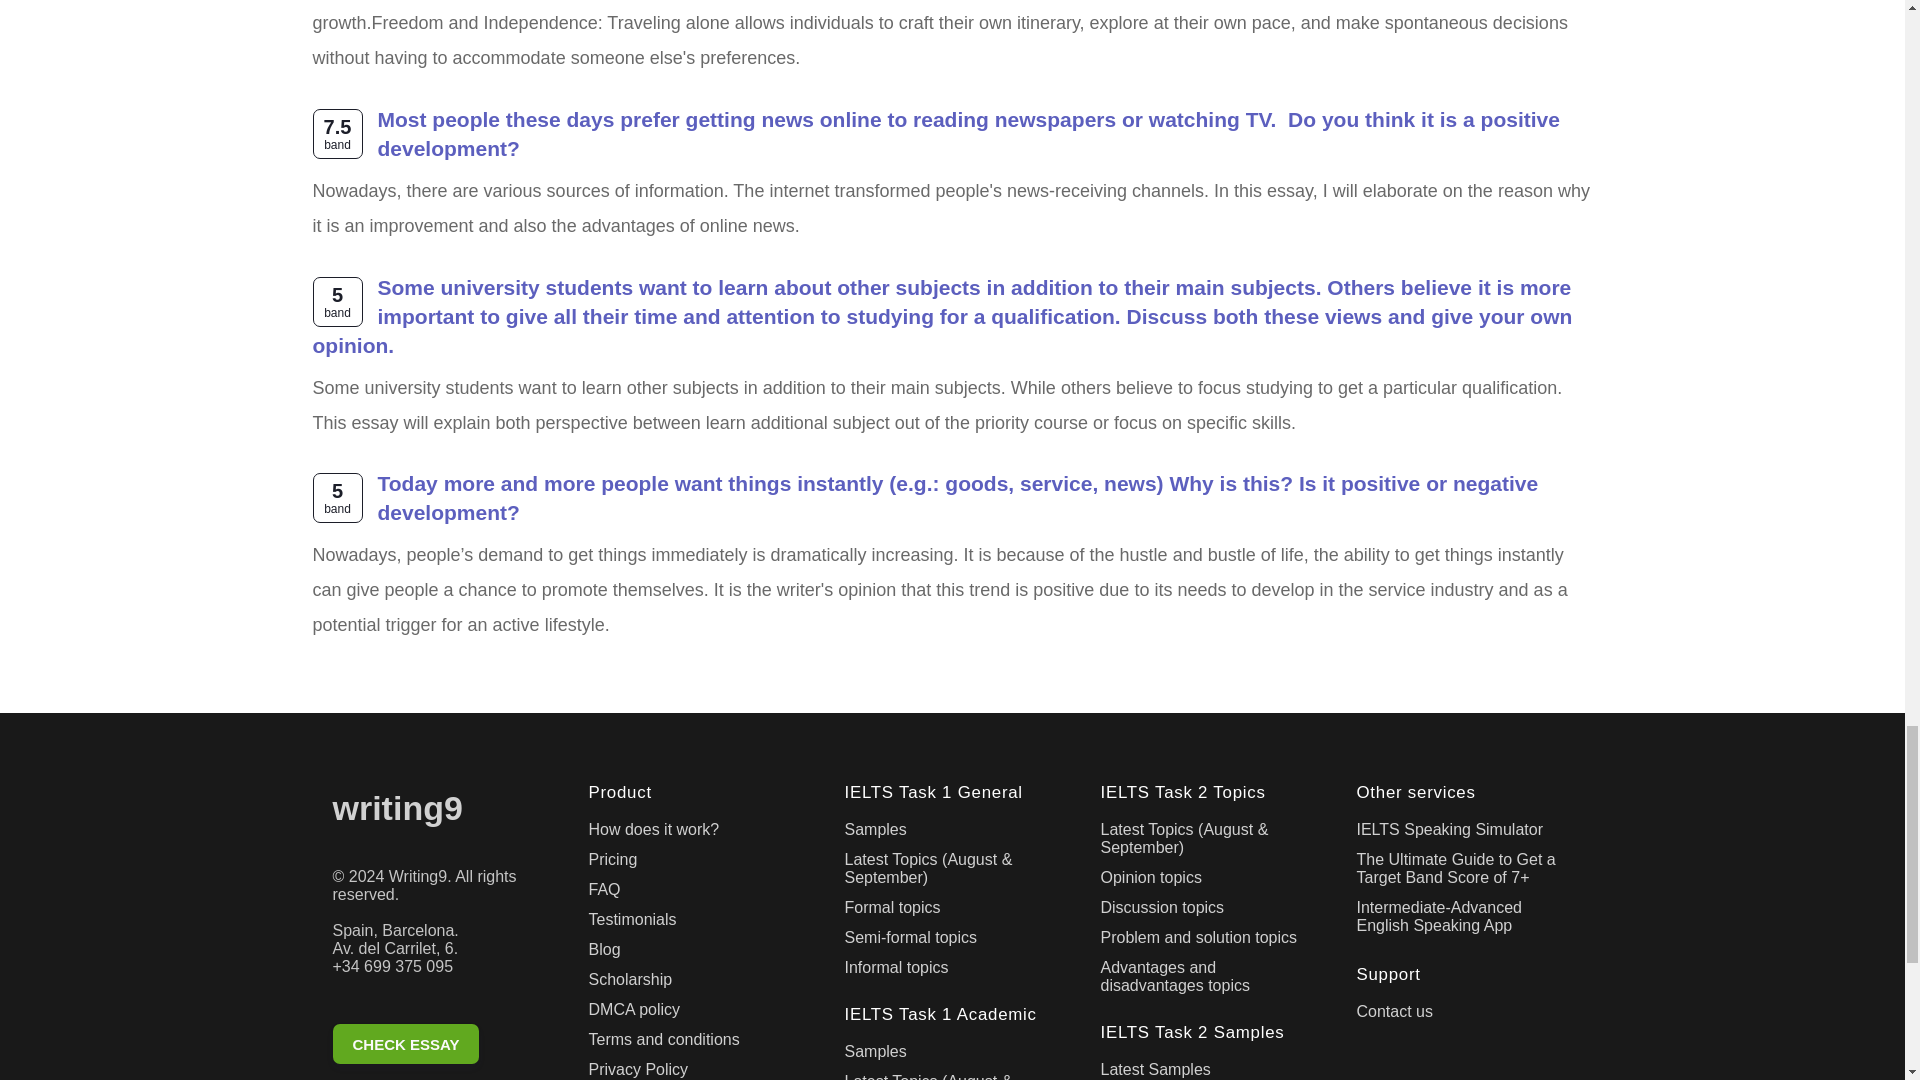 The height and width of the screenshot is (1080, 1920). I want to click on IELTS Task 2 Advantages and disadvantages topics, so click(1208, 980).